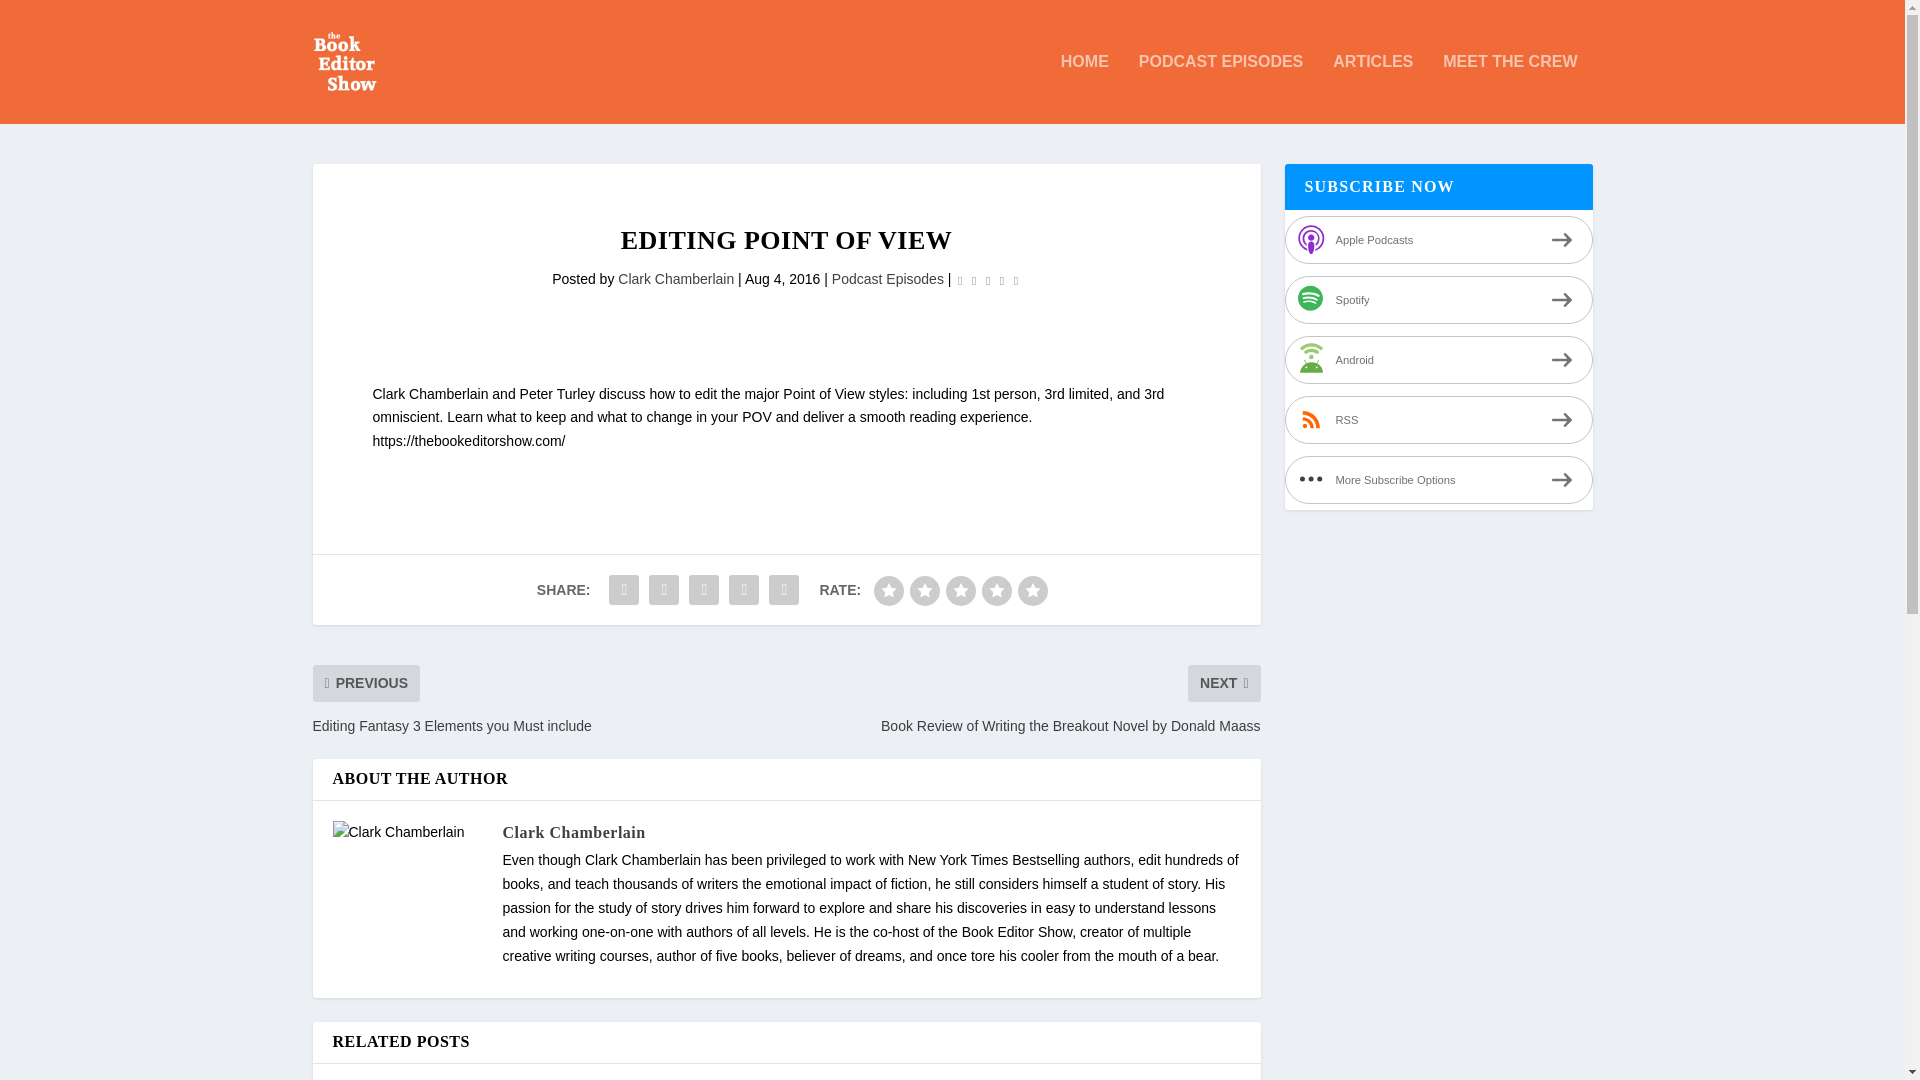 Image resolution: width=1920 pixels, height=1080 pixels. I want to click on Posts by Clark Chamberlain, so click(676, 279).